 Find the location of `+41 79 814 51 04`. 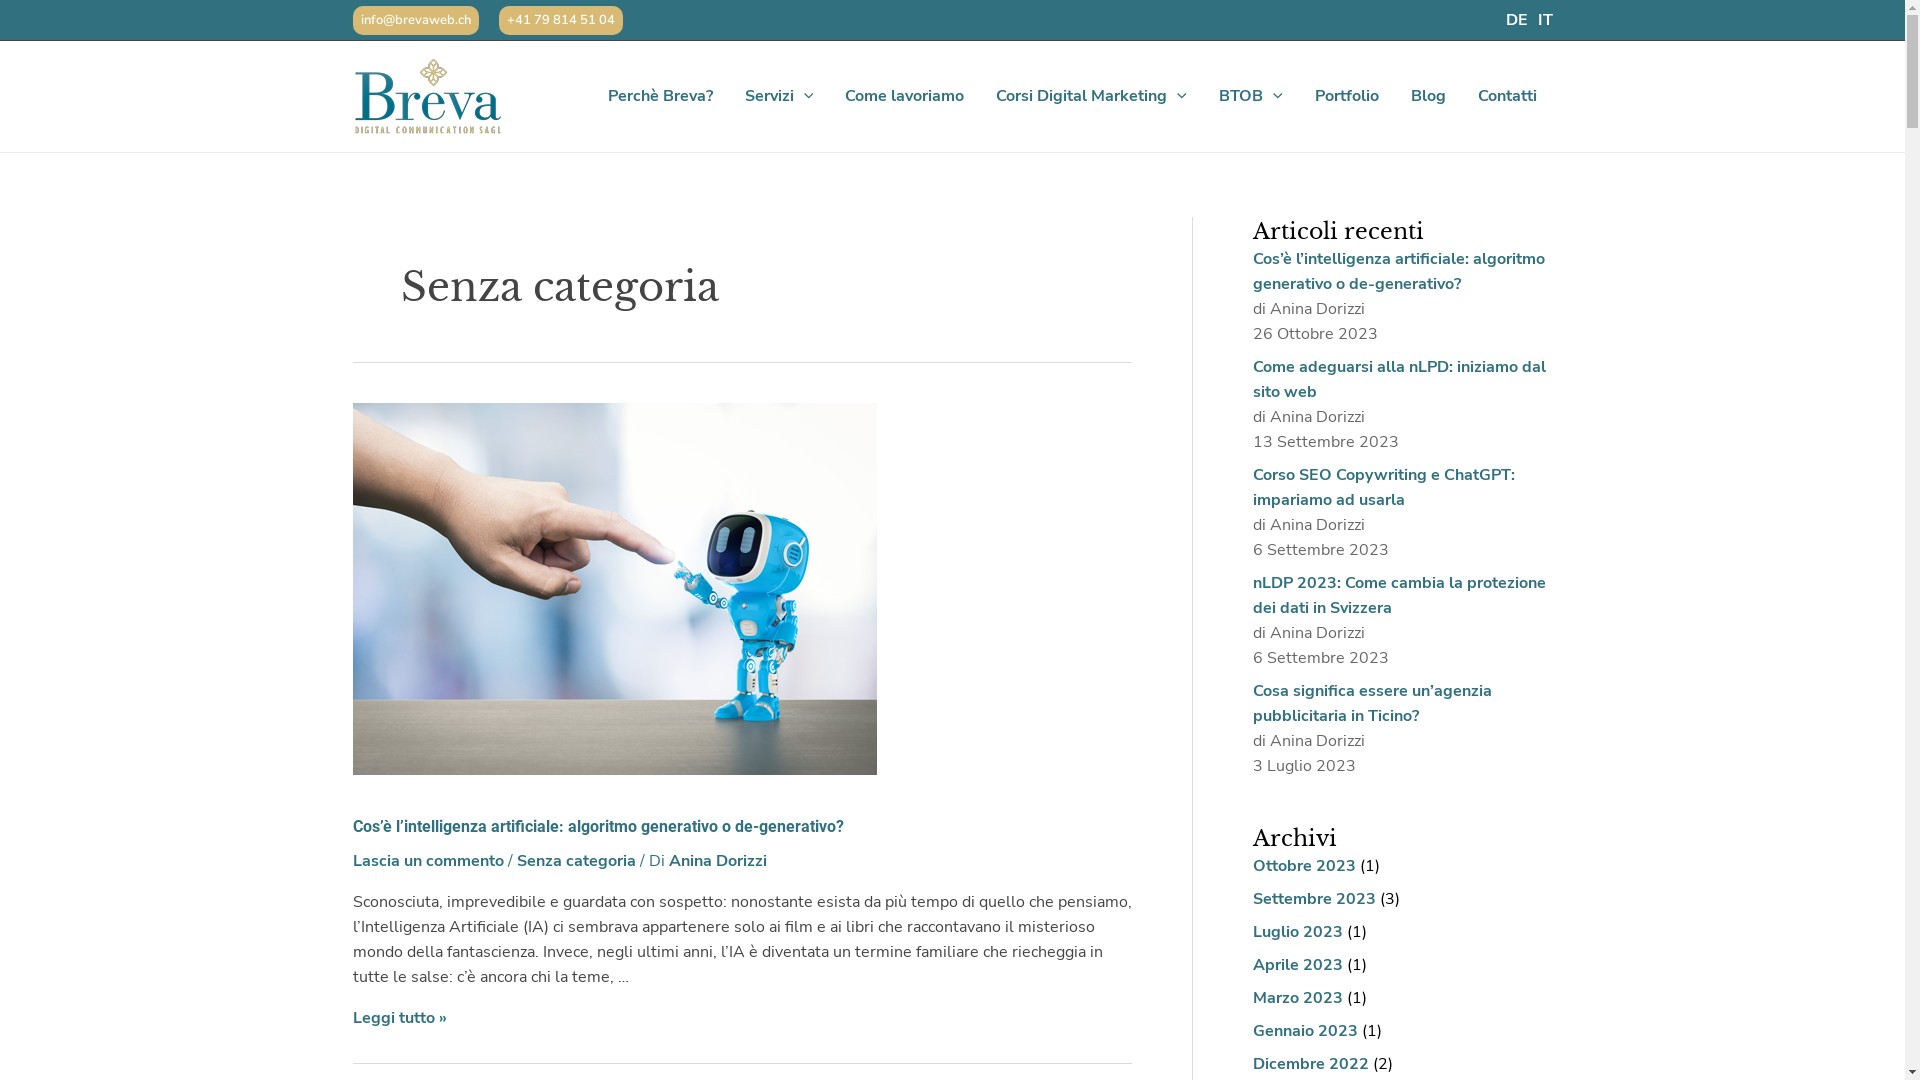

+41 79 814 51 04 is located at coordinates (560, 20).